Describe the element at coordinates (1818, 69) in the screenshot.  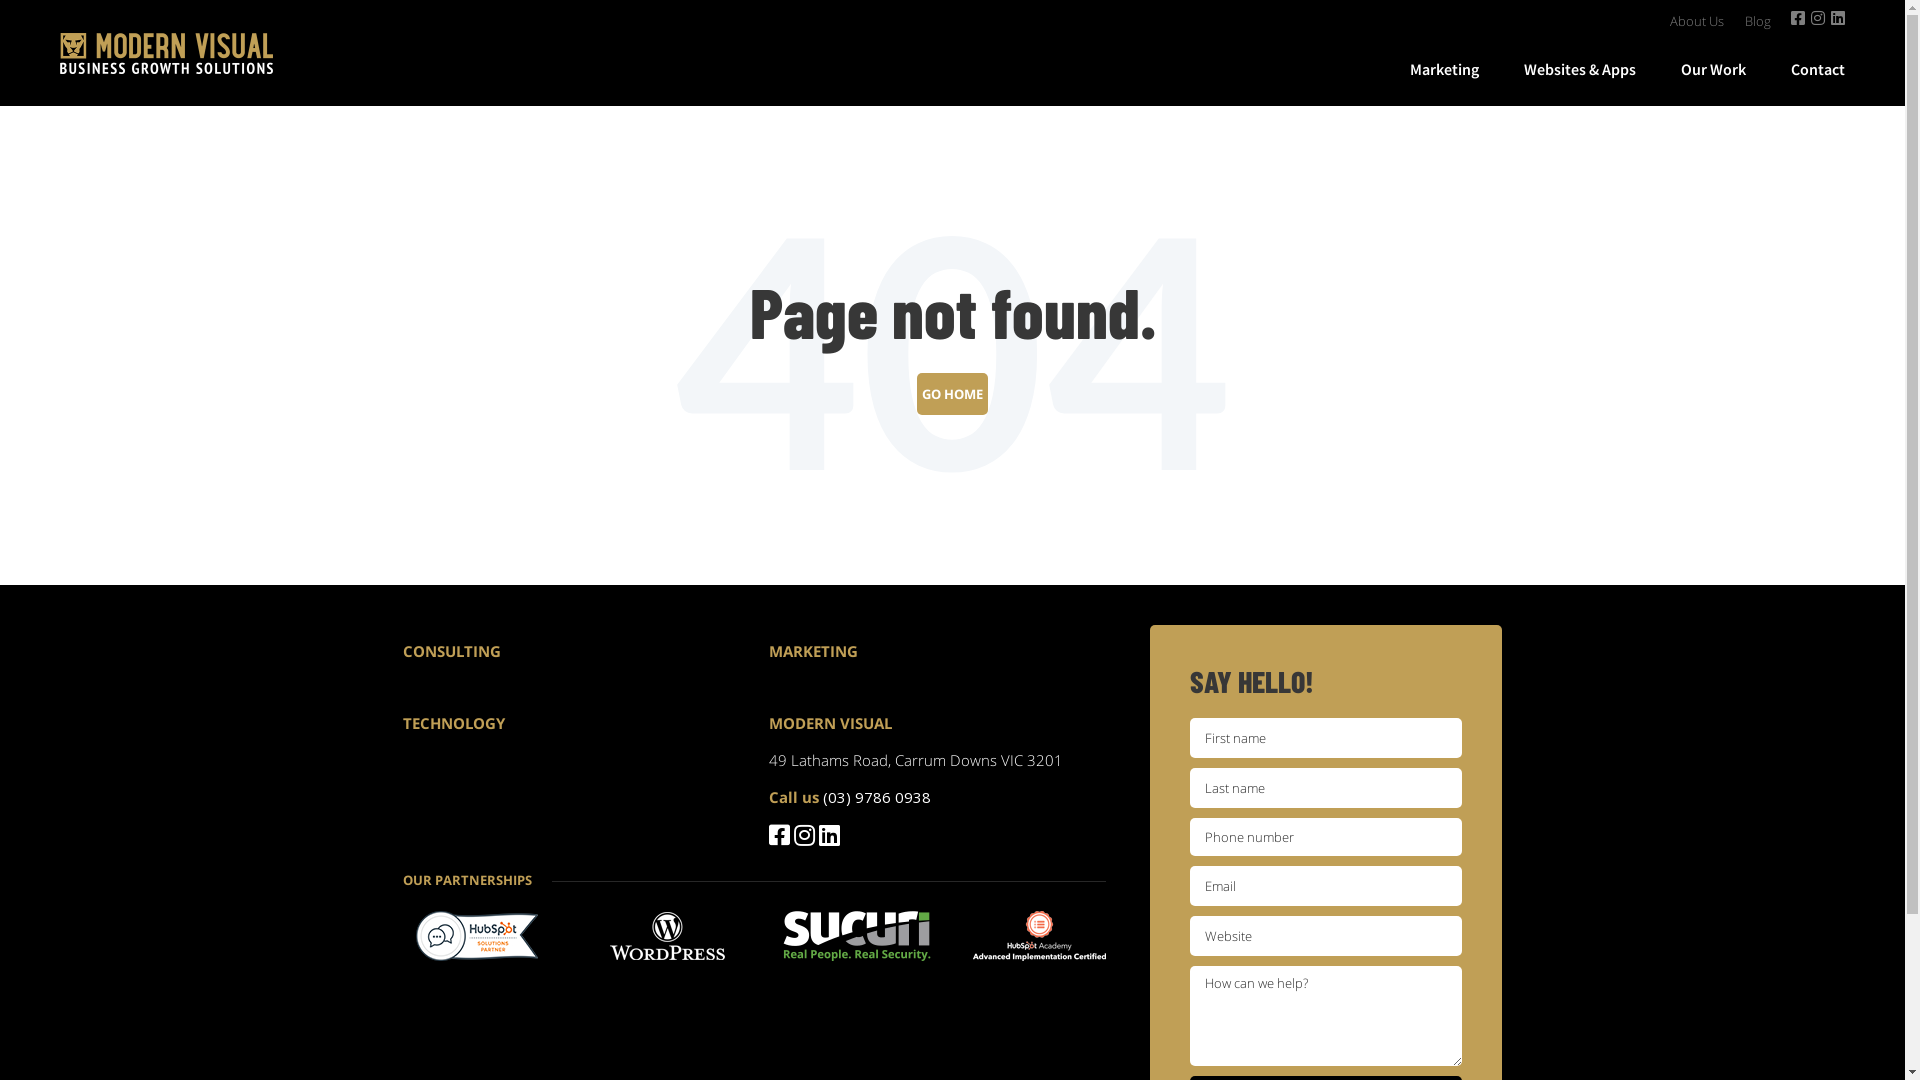
I see `Contact` at that location.